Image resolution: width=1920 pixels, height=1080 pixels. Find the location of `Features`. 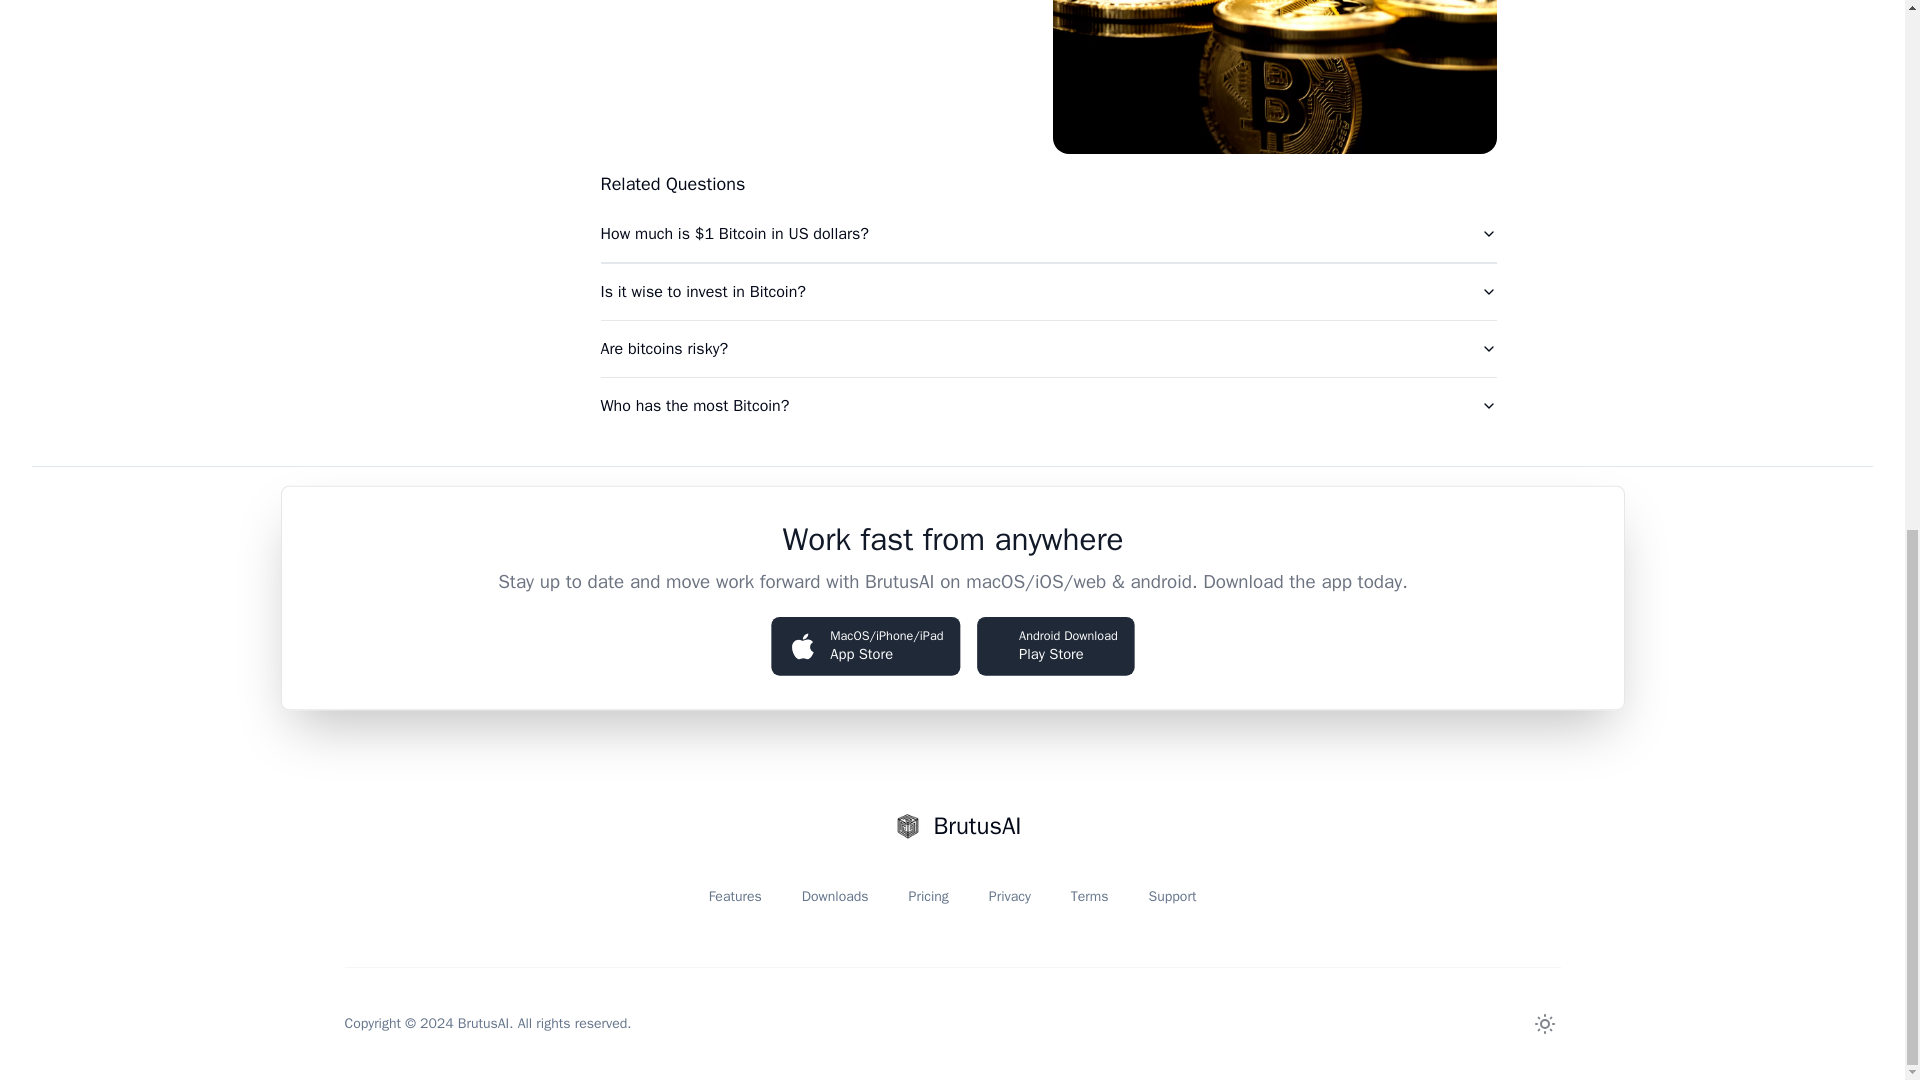

Features is located at coordinates (734, 896).